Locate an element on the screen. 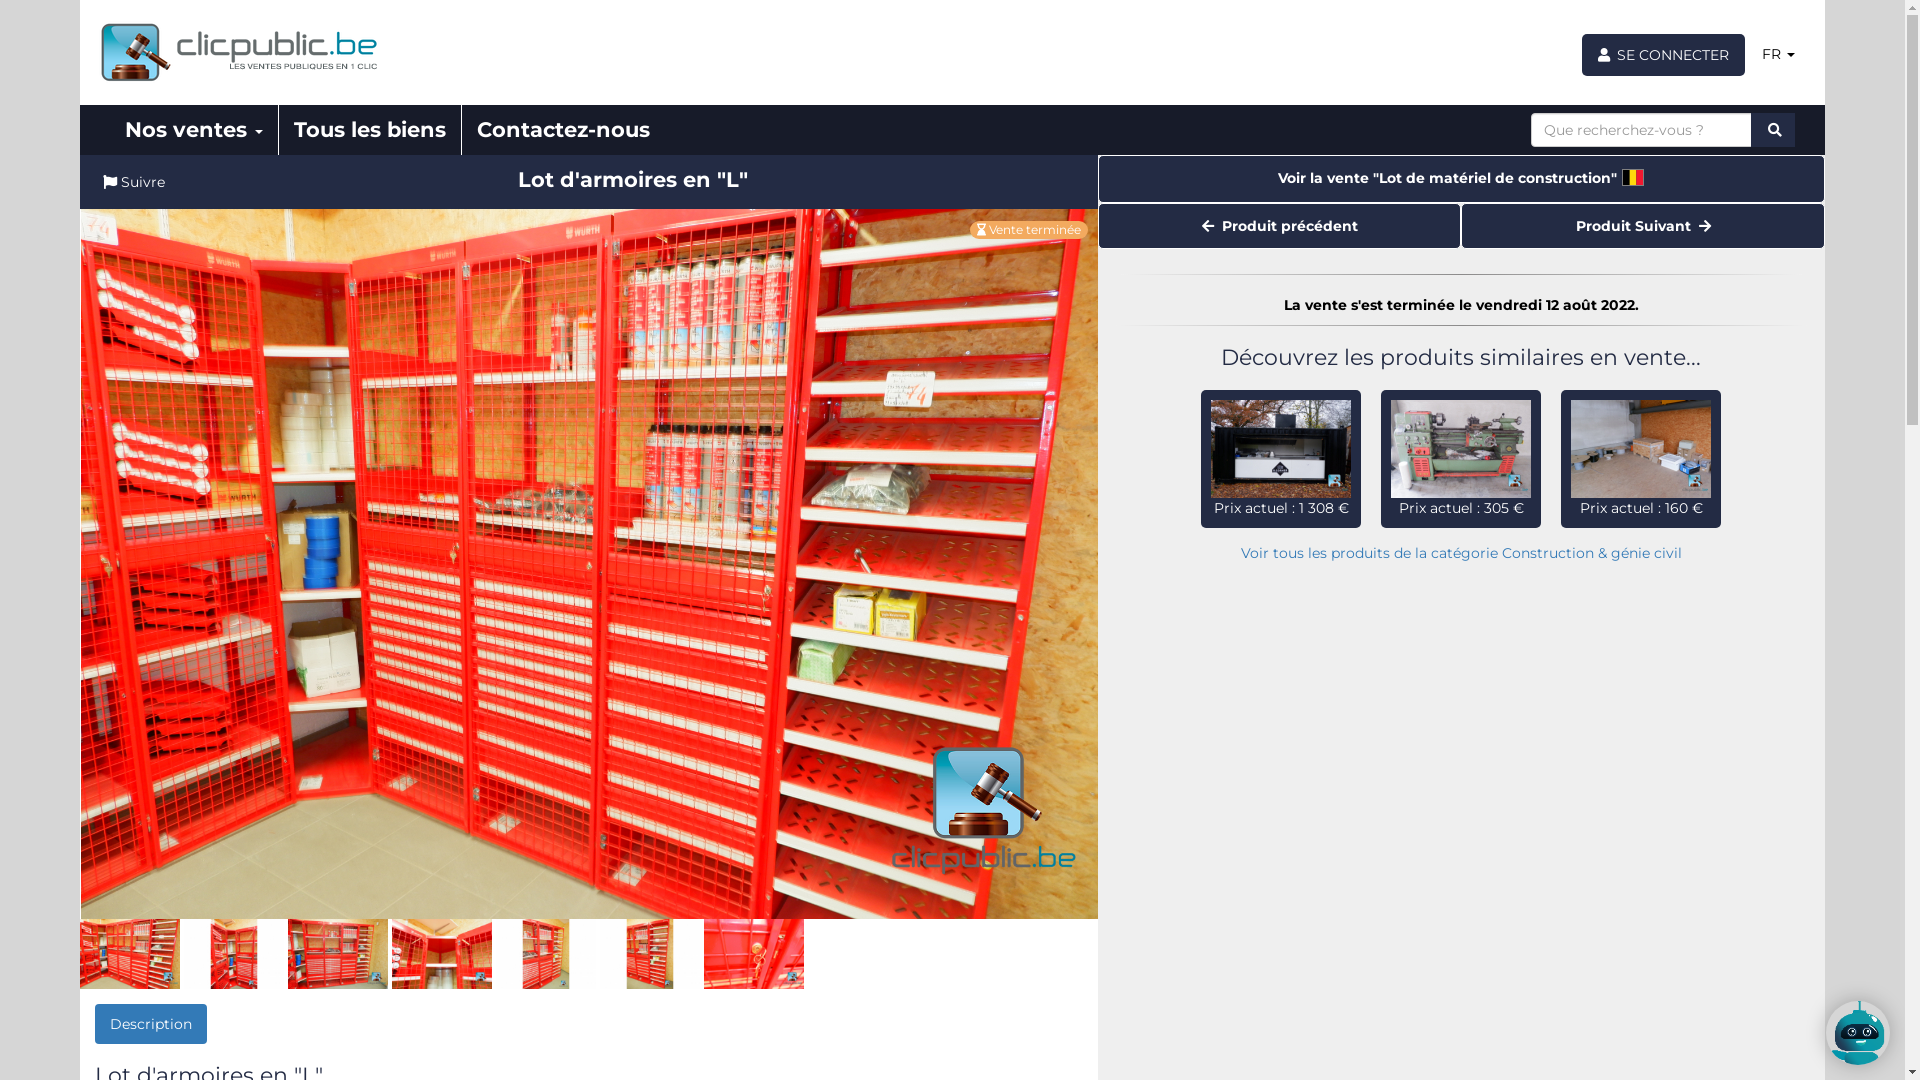 The image size is (1920, 1080).   is located at coordinates (1773, 130).